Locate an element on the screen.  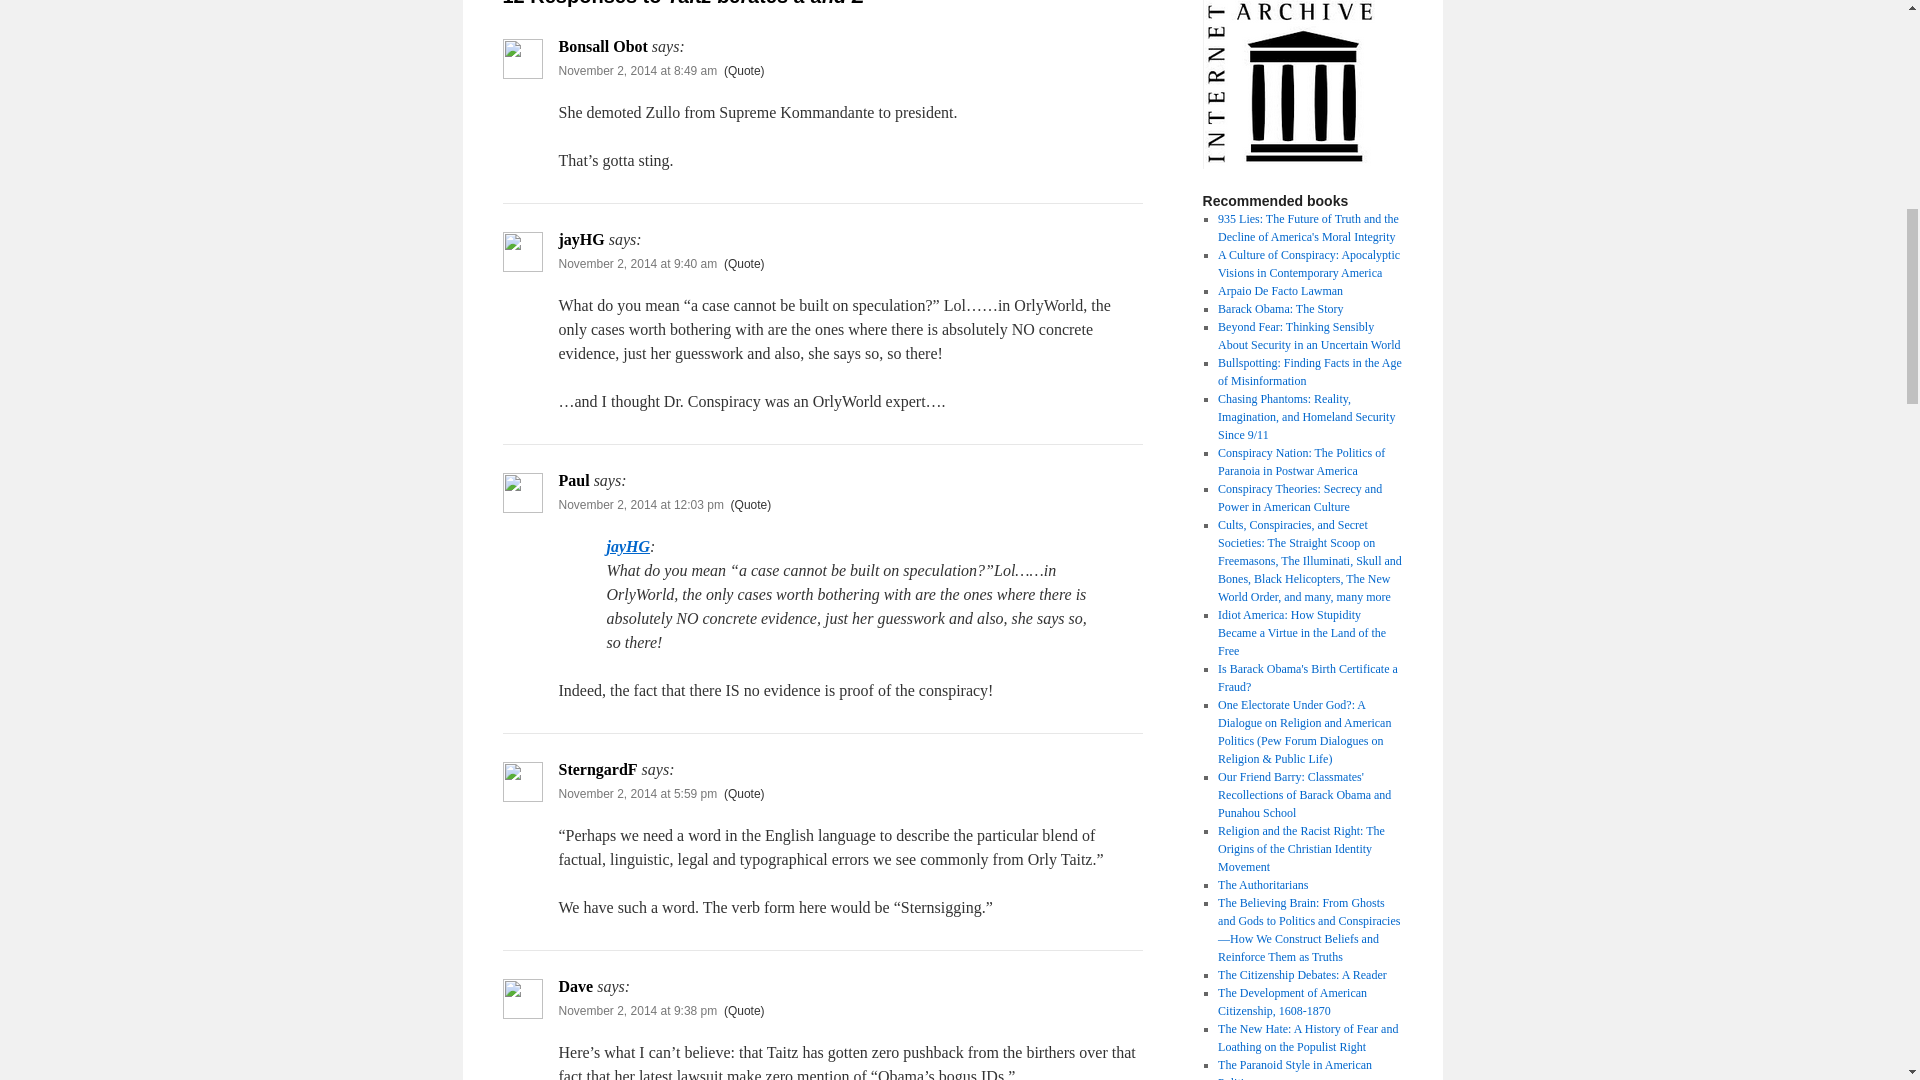
November 2, 2014 at 9:38 pm is located at coordinates (637, 1011).